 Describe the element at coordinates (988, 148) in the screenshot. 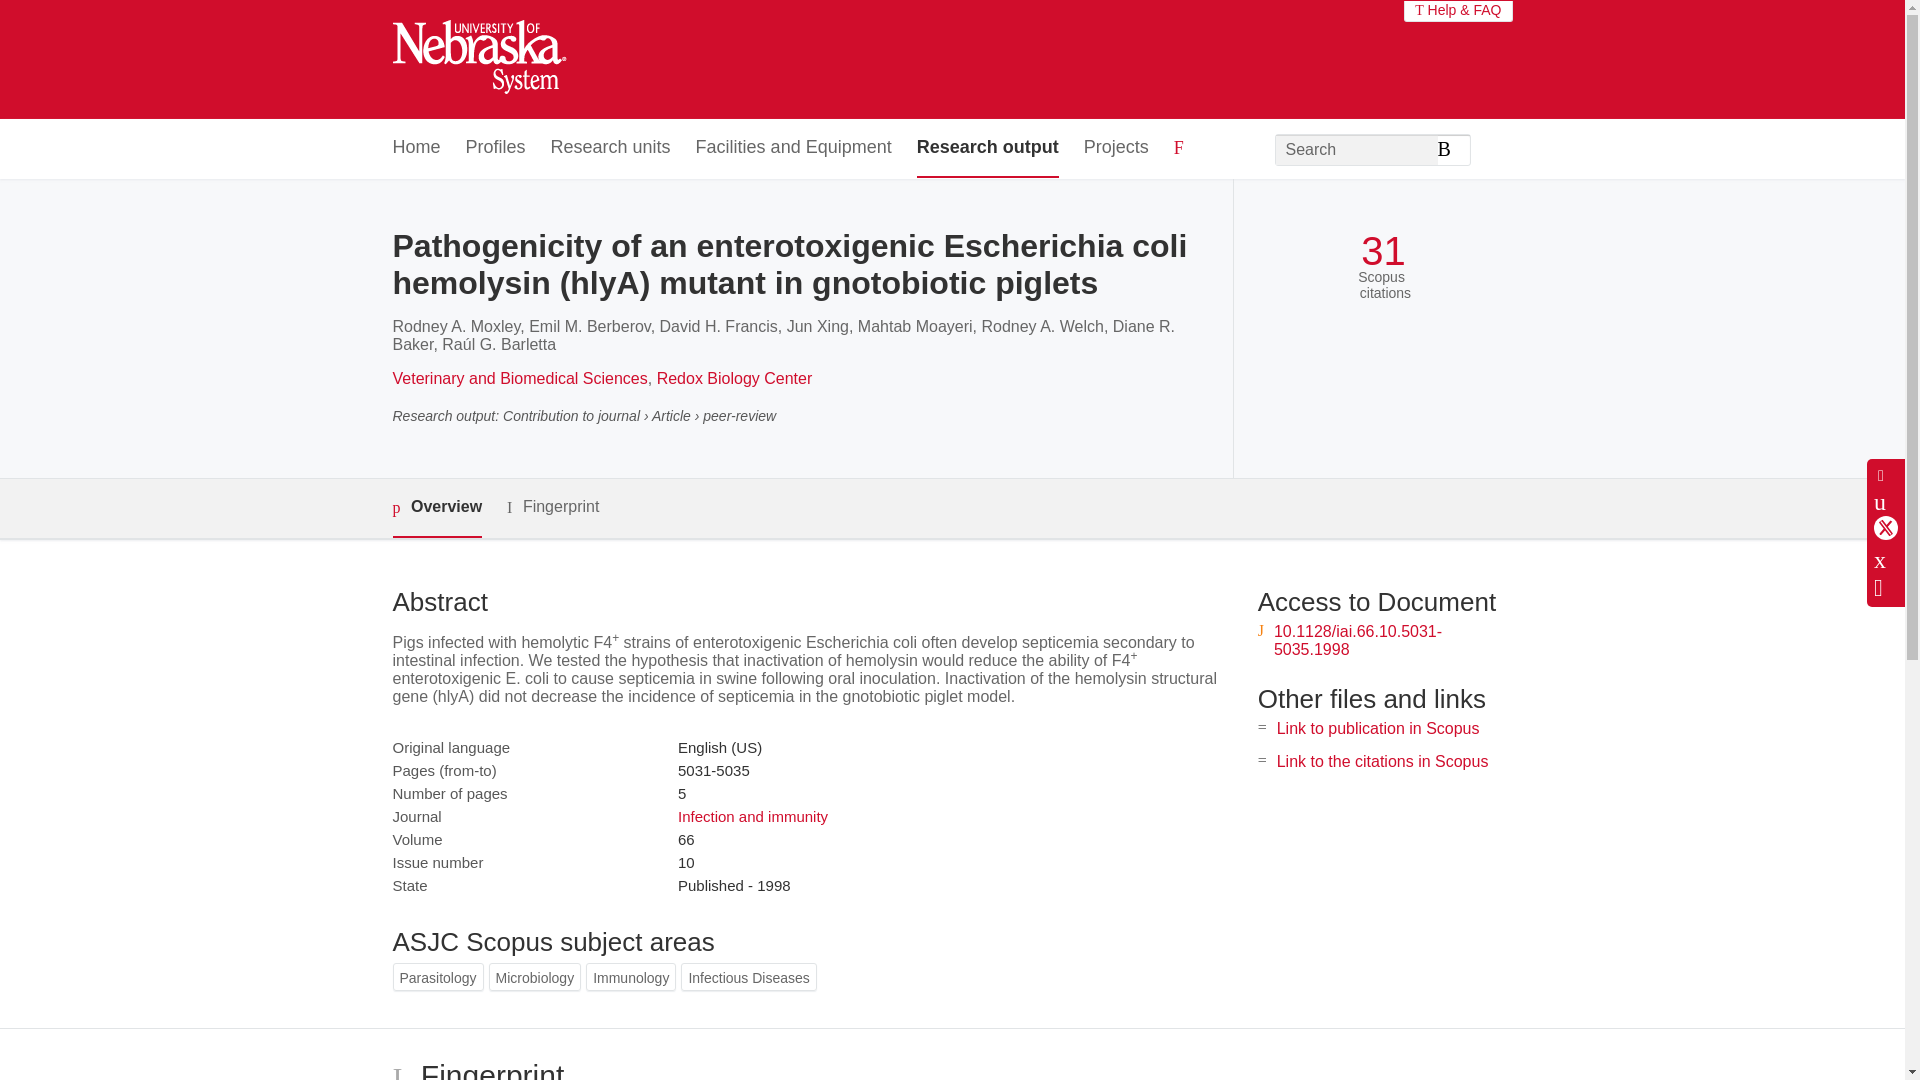

I see `Research output` at that location.